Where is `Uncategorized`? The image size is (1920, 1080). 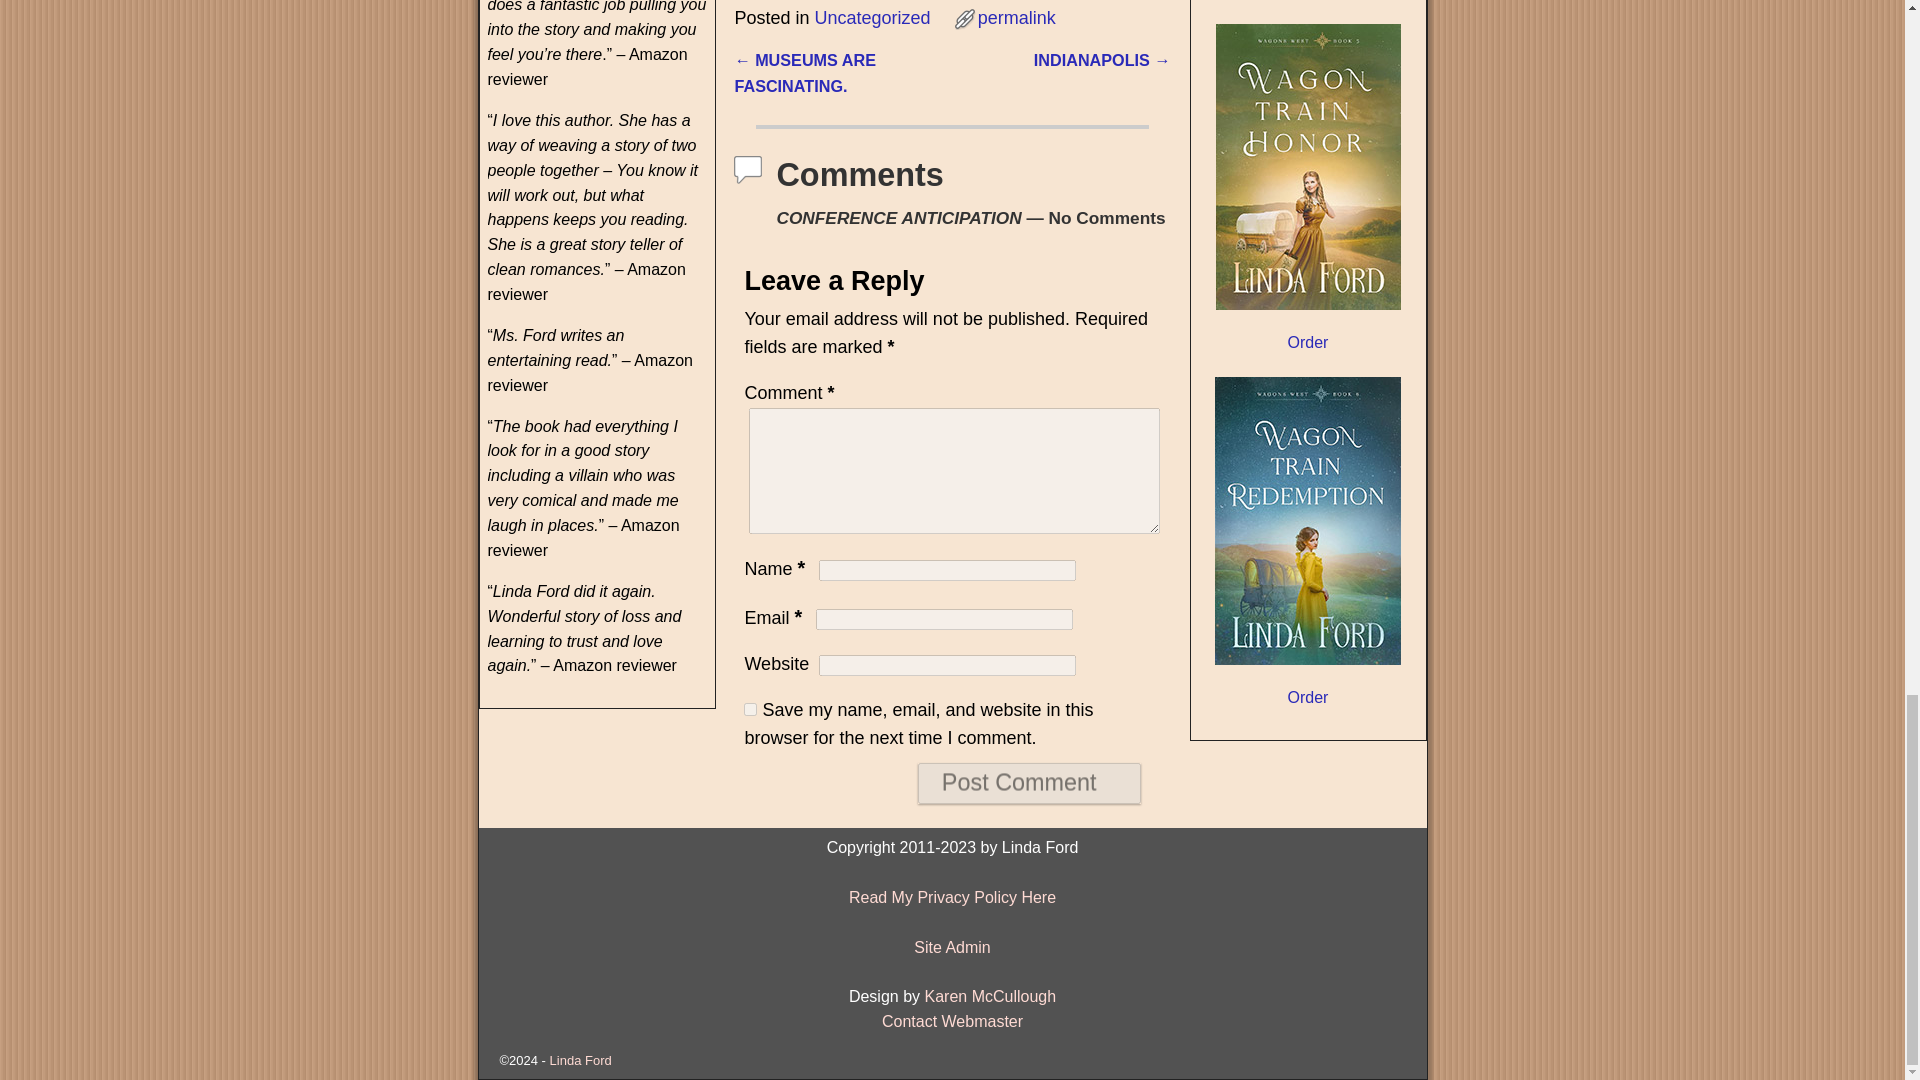 Uncategorized is located at coordinates (872, 18).